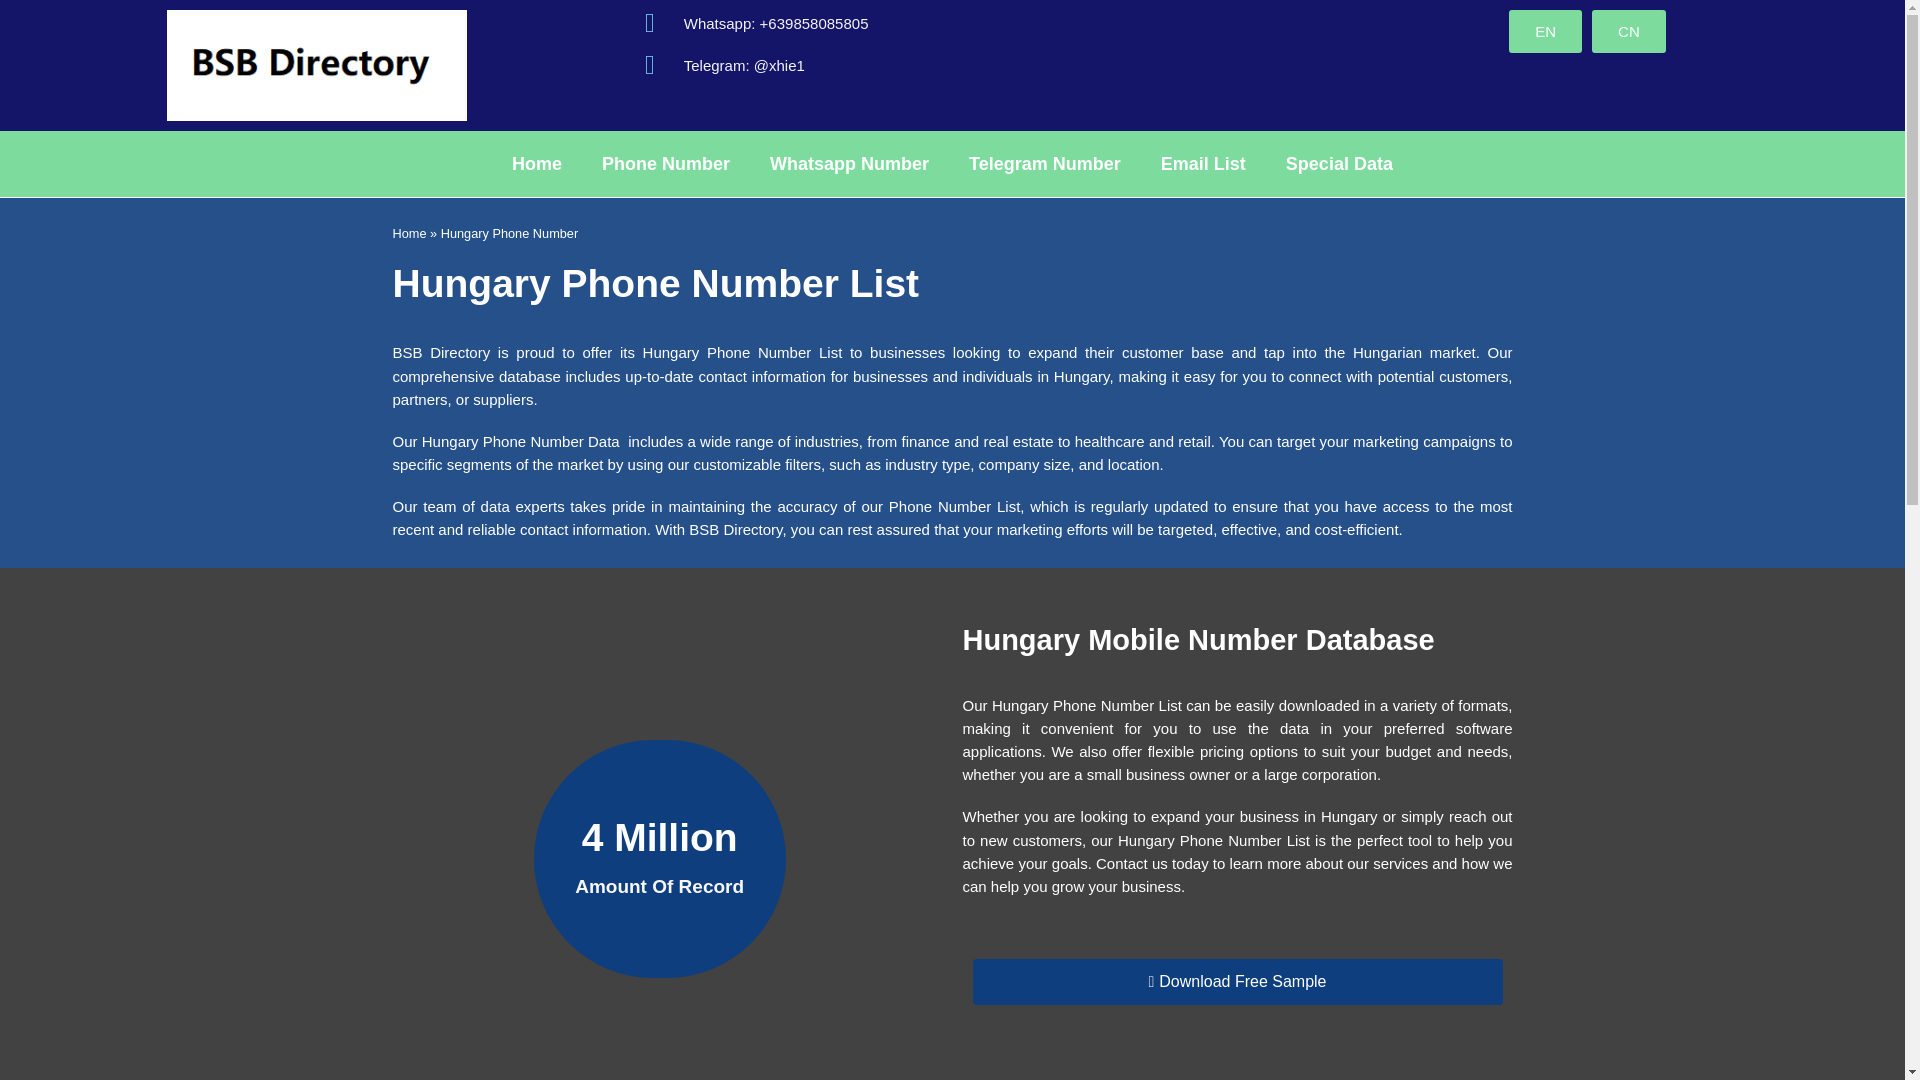 The height and width of the screenshot is (1080, 1920). I want to click on Phone Number, so click(666, 164).